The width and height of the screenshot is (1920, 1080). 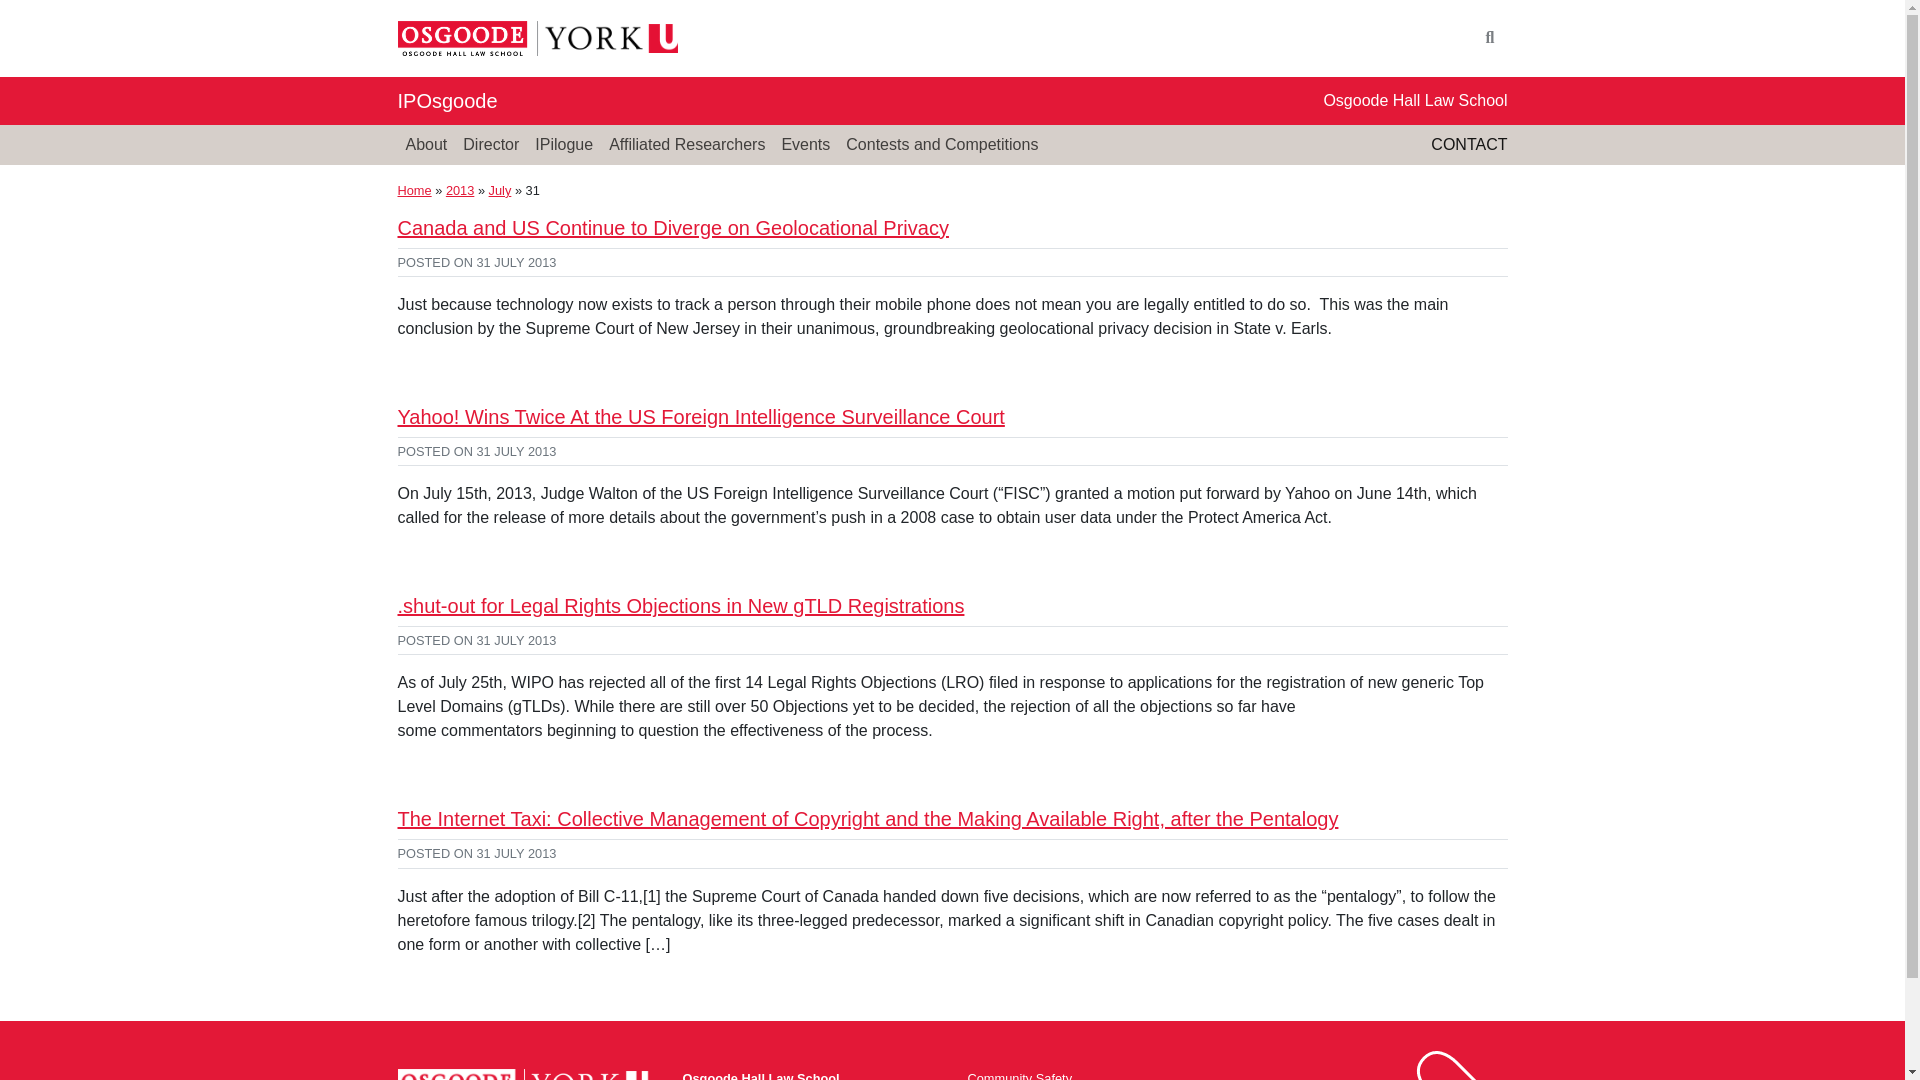 I want to click on CONTACT, so click(x=1468, y=144).